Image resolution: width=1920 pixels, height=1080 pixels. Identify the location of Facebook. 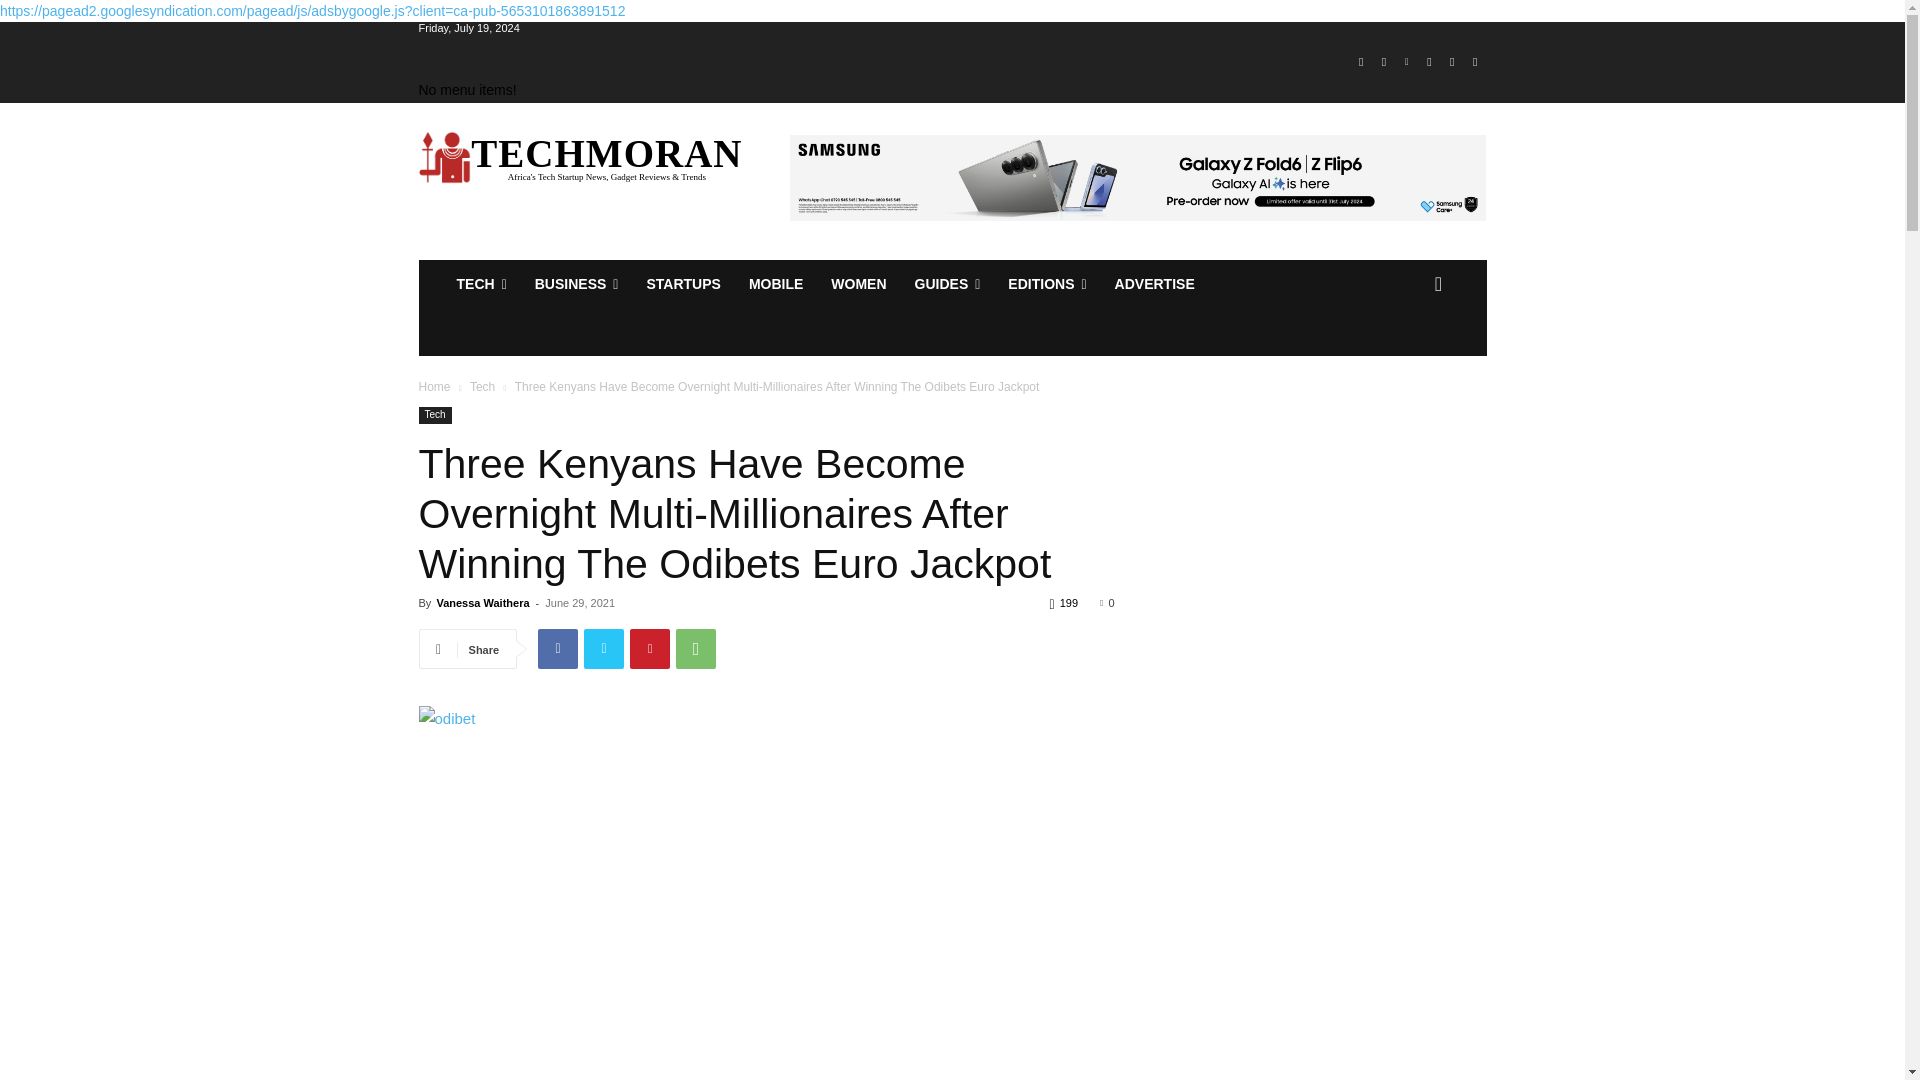
(1360, 62).